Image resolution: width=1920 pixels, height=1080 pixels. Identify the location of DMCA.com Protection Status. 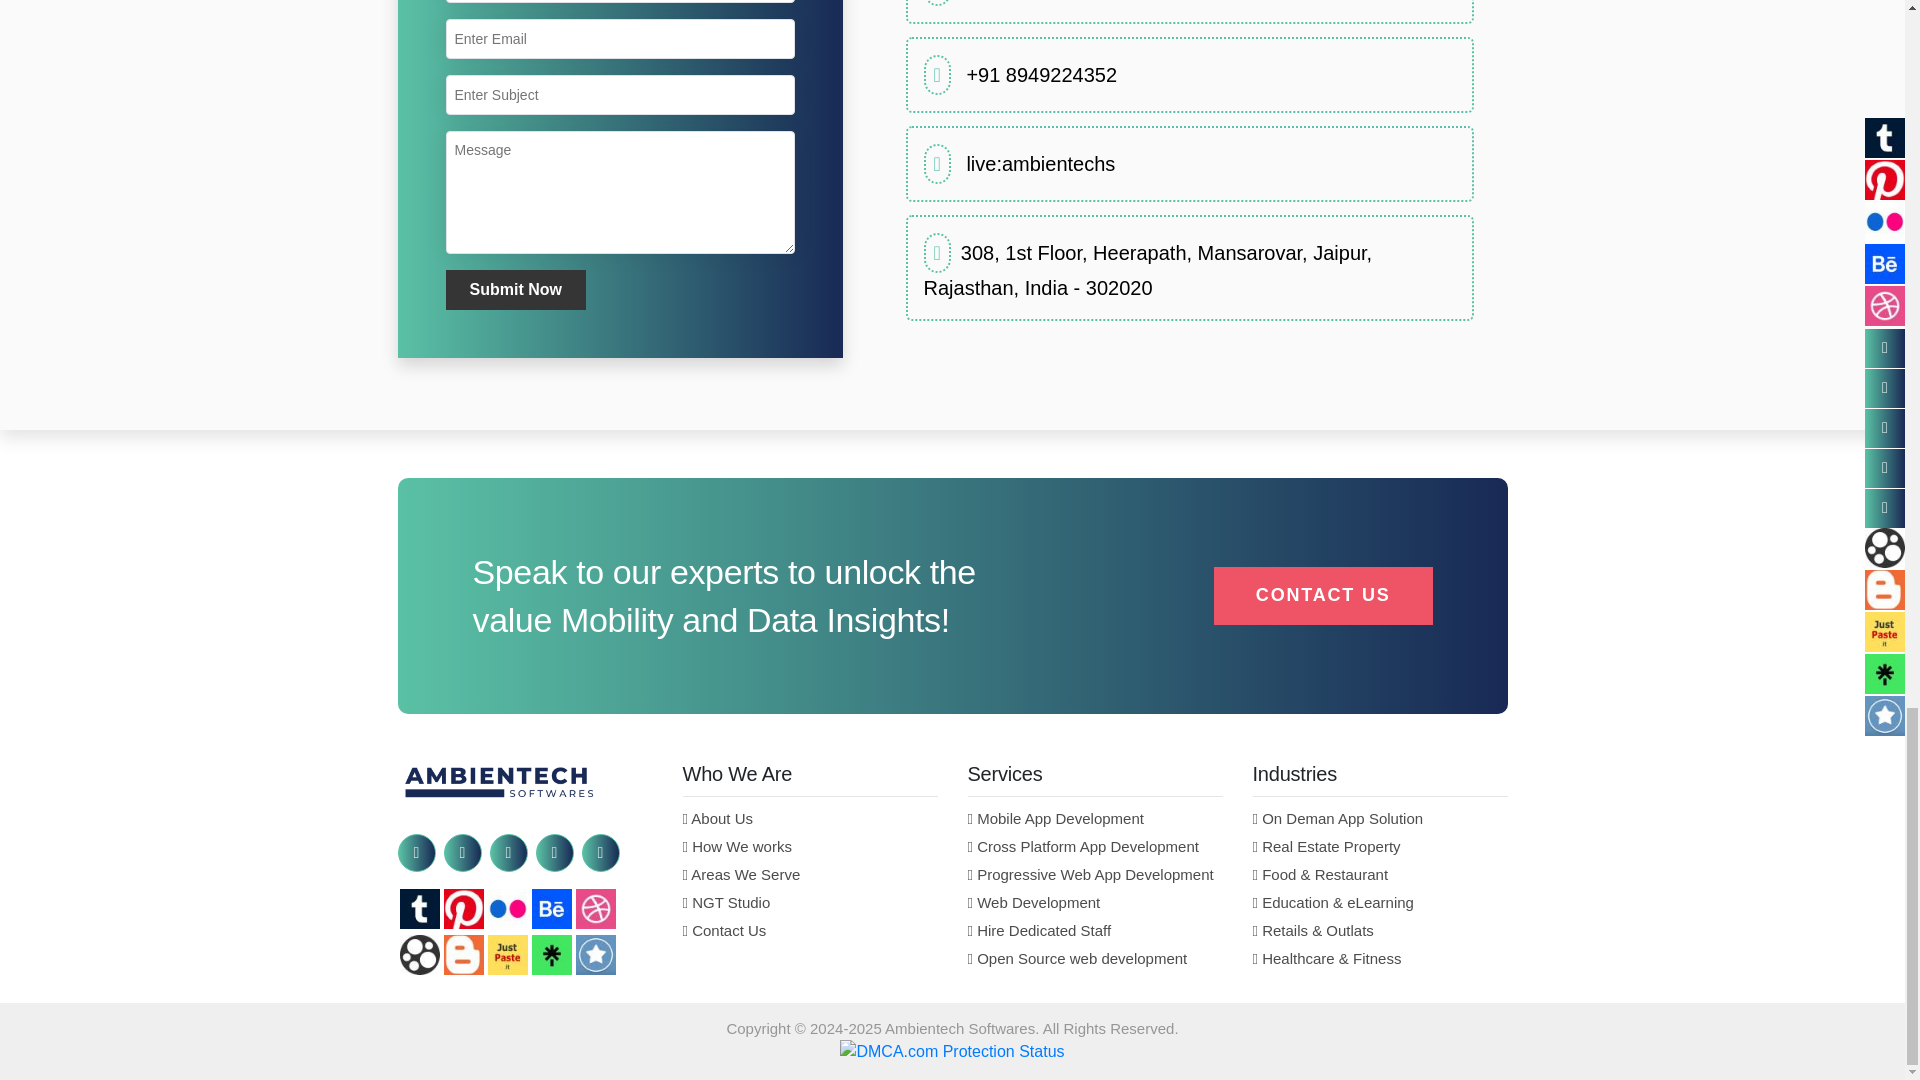
(952, 1050).